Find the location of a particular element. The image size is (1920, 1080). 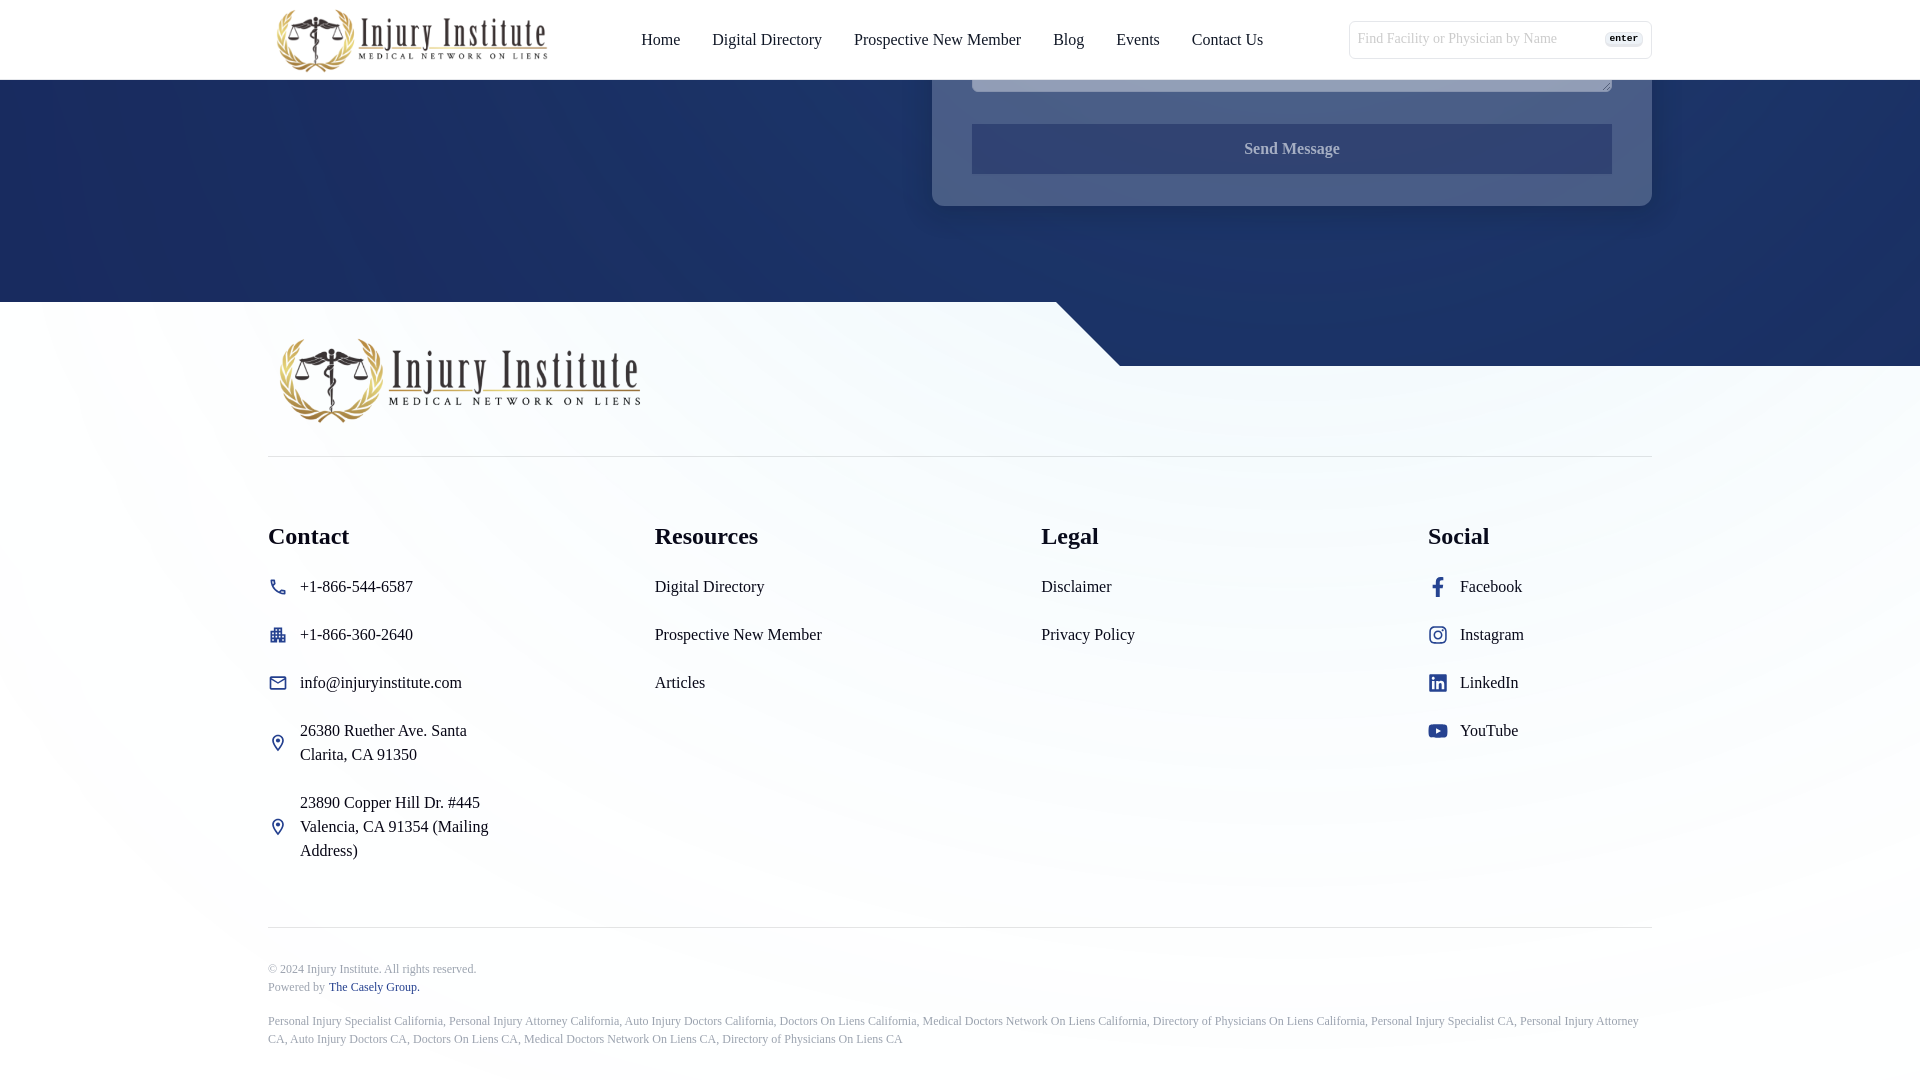

Privacy Policy is located at coordinates (1087, 634).